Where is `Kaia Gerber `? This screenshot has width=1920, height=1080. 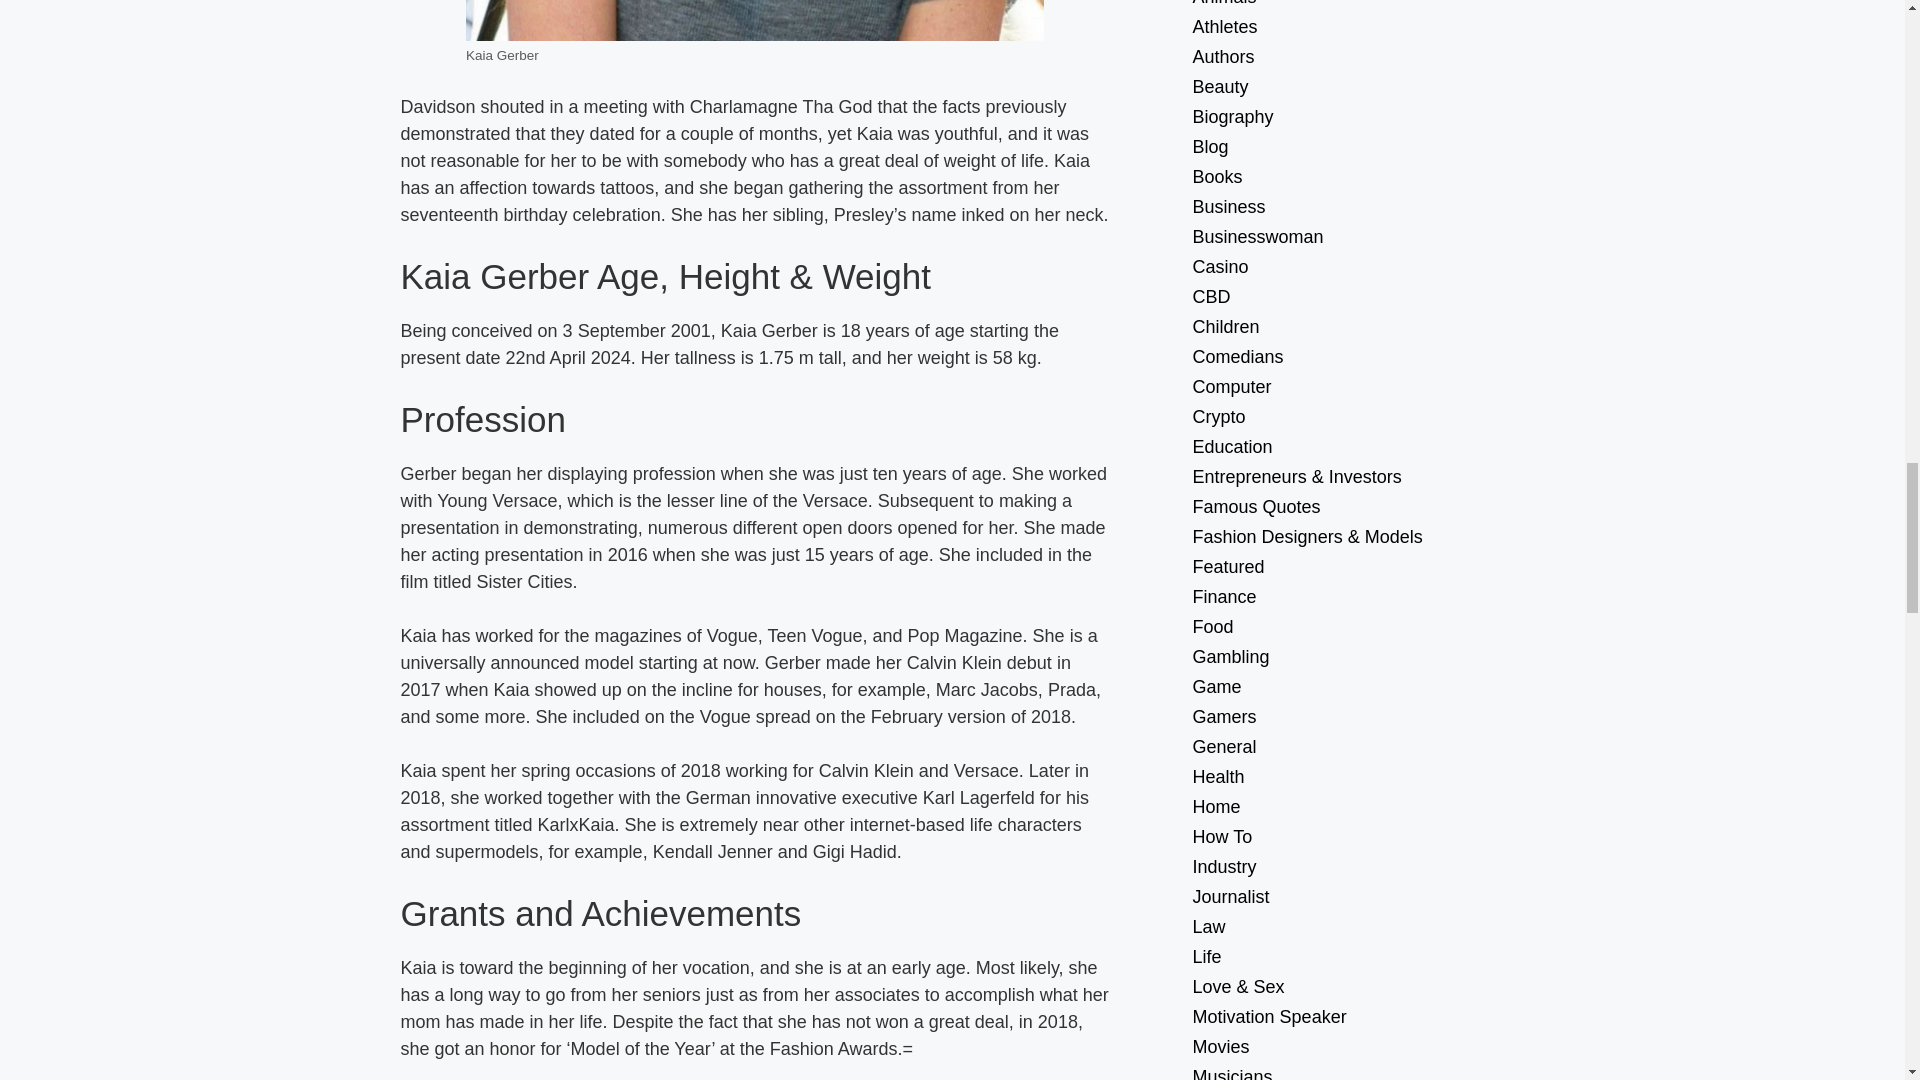 Kaia Gerber  is located at coordinates (755, 20).